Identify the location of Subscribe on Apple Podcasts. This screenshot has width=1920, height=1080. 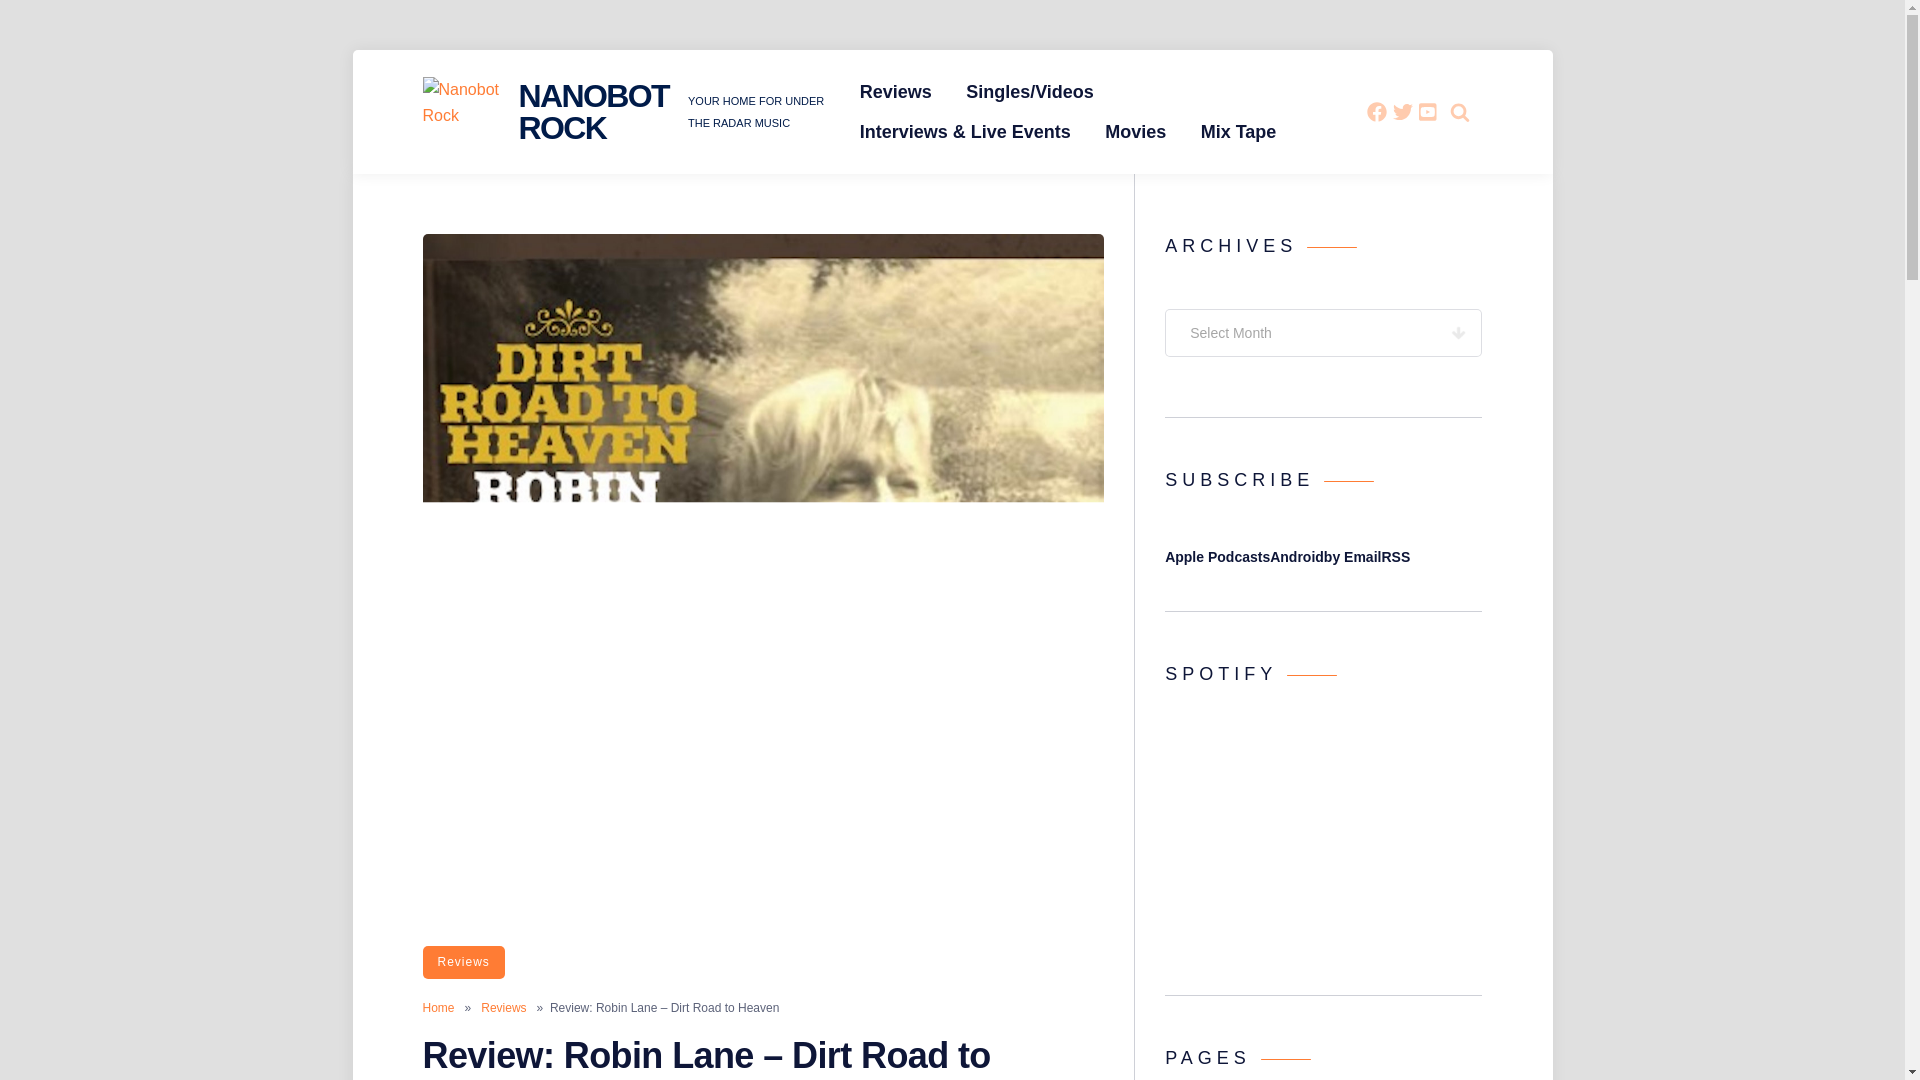
(1217, 556).